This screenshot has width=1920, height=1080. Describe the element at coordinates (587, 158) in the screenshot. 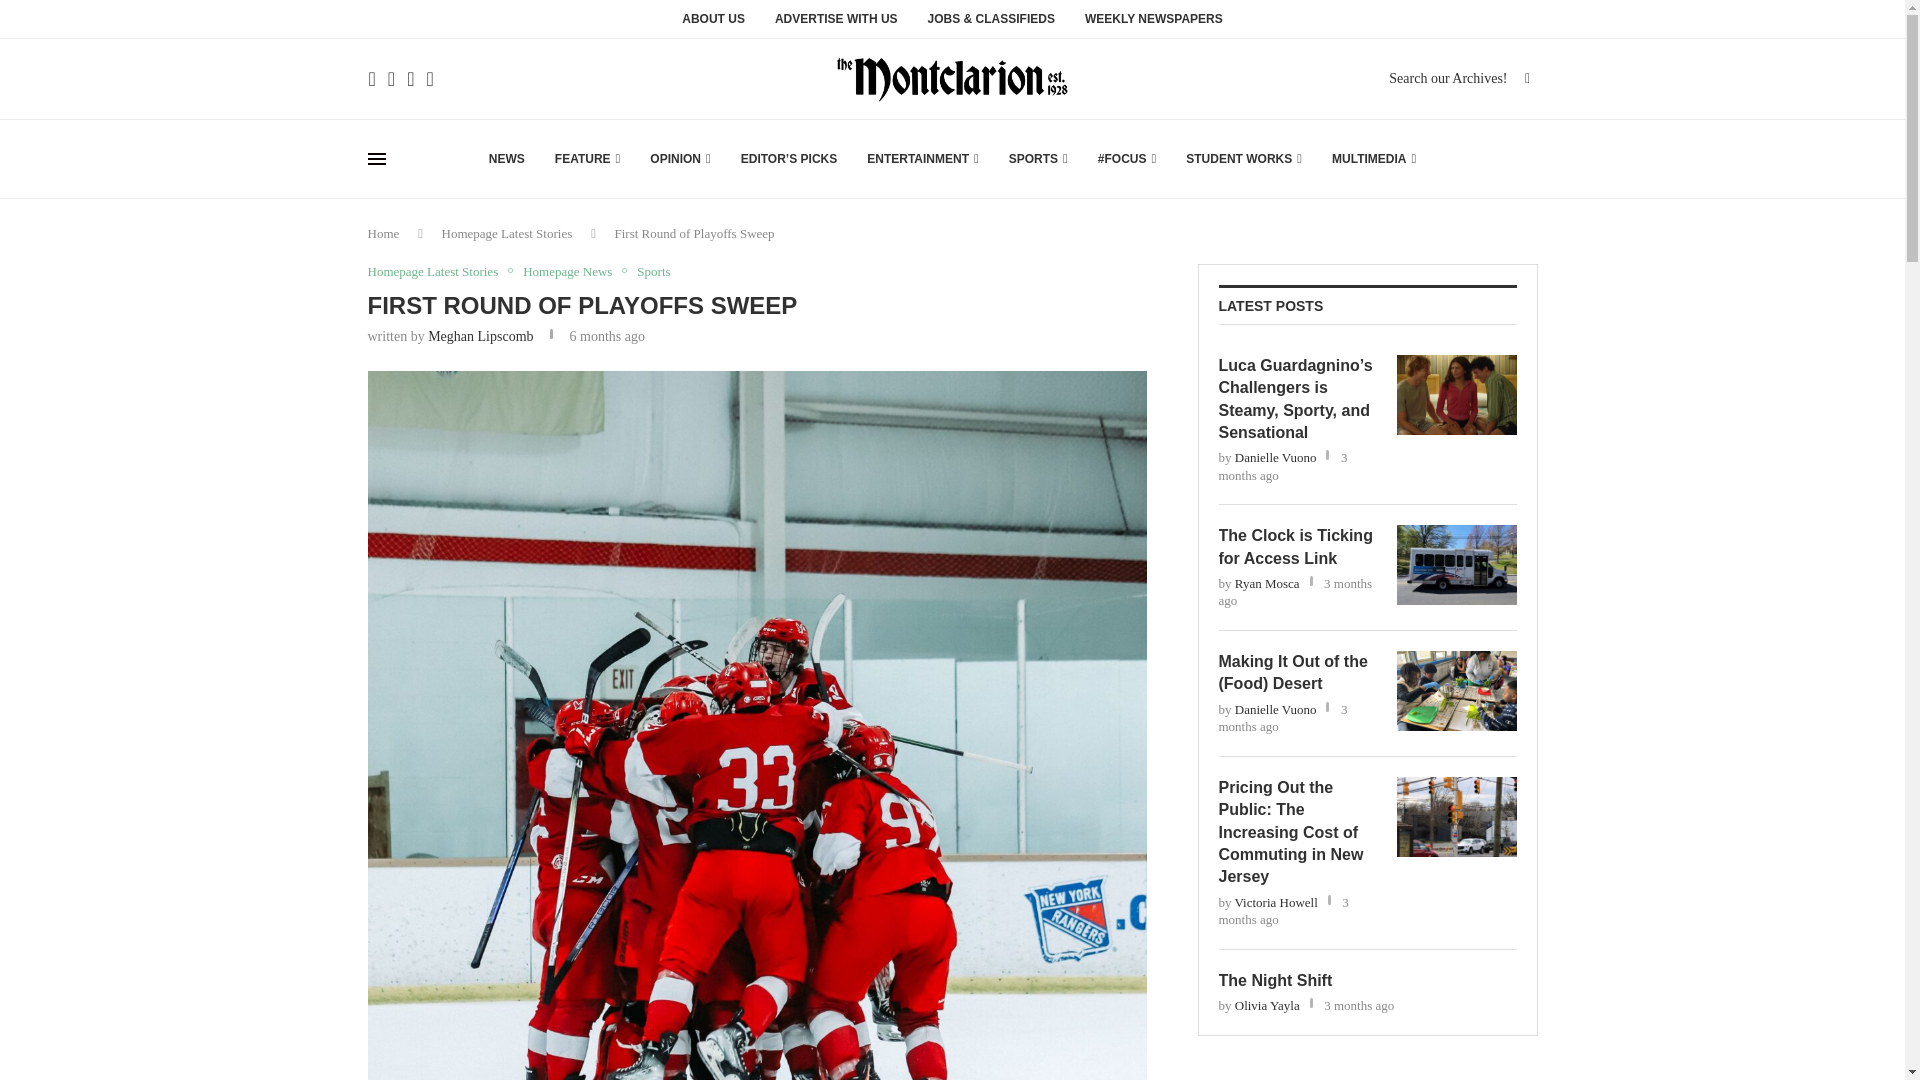

I see `FEATURE` at that location.